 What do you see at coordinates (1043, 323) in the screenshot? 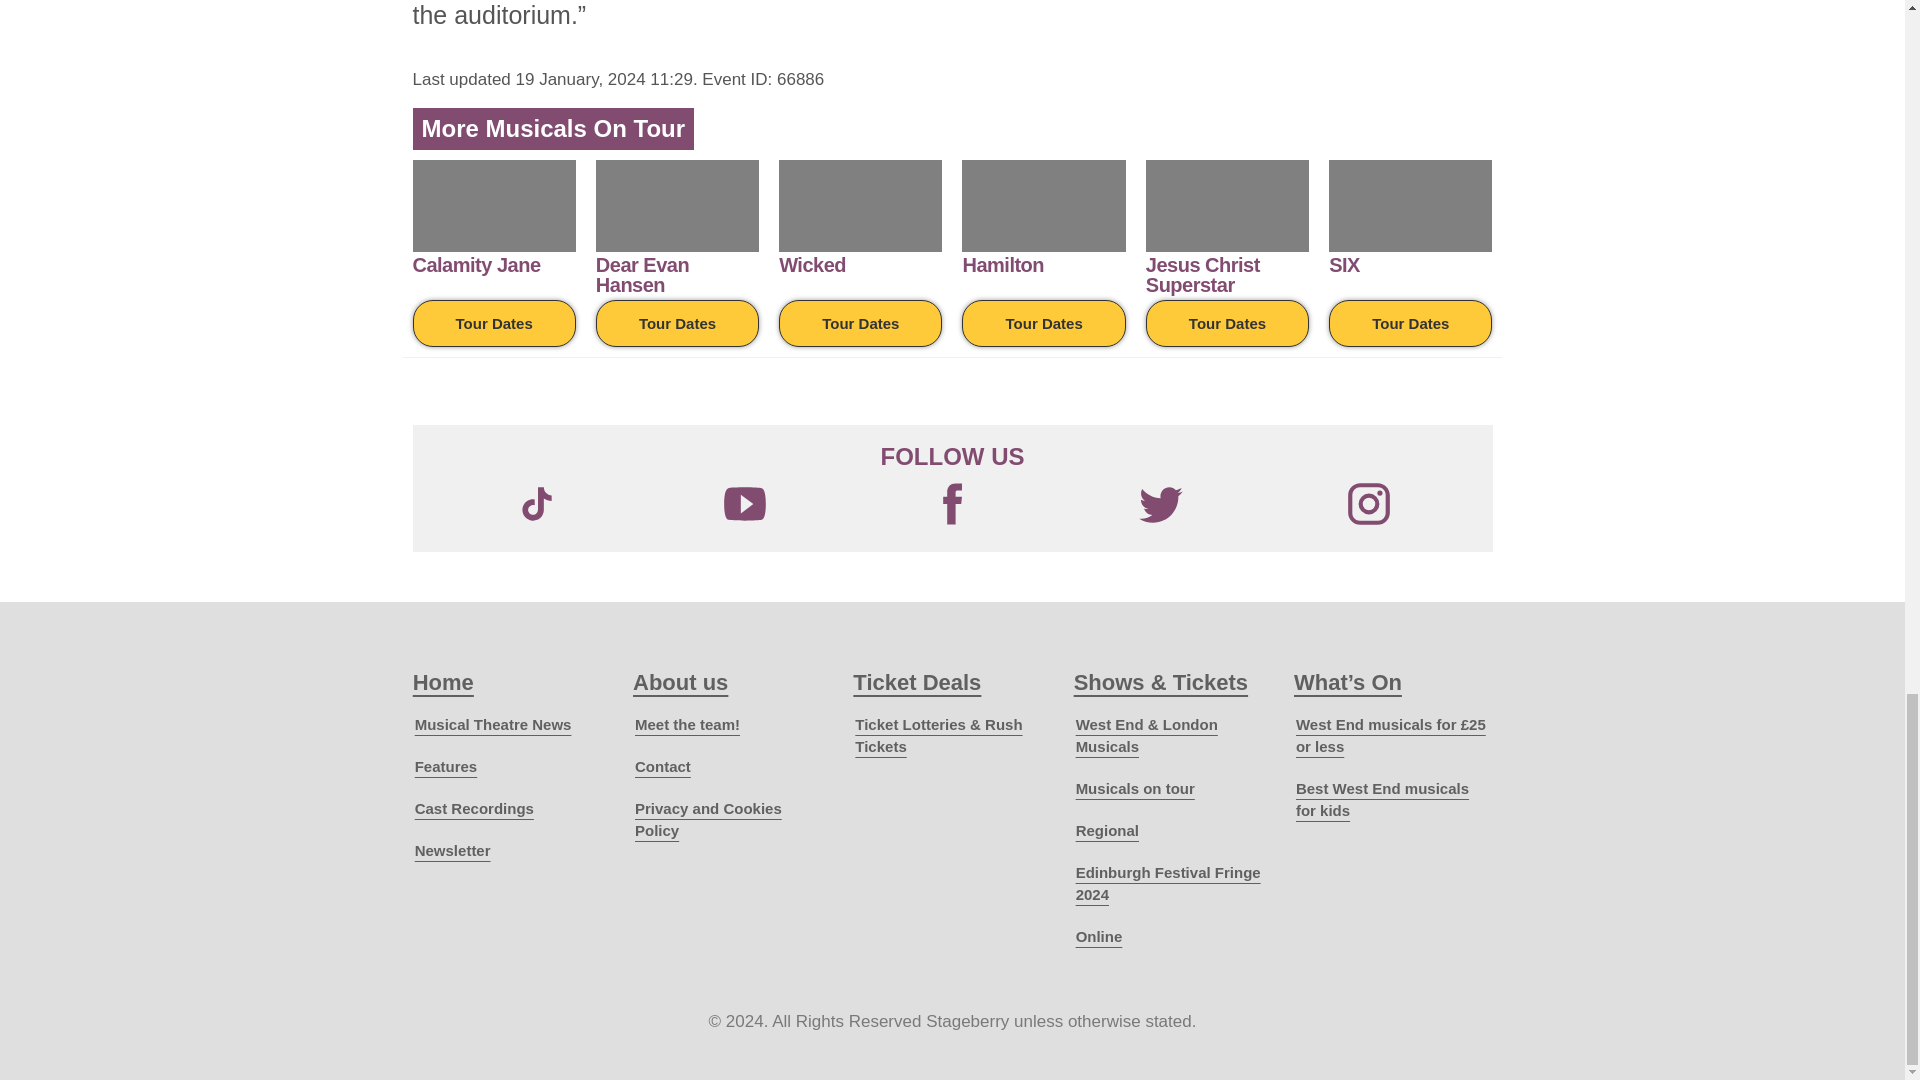
I see `Tour Dates` at bounding box center [1043, 323].